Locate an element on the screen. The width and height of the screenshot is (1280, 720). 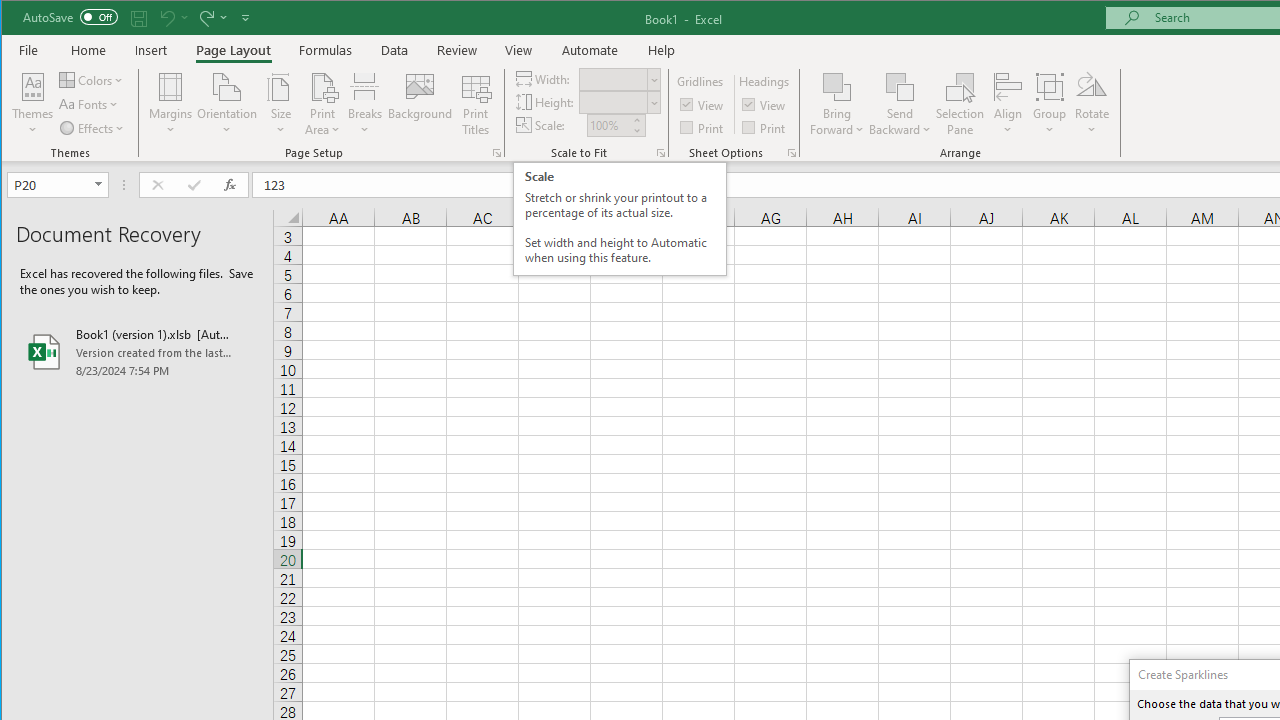
More is located at coordinates (636, 120).